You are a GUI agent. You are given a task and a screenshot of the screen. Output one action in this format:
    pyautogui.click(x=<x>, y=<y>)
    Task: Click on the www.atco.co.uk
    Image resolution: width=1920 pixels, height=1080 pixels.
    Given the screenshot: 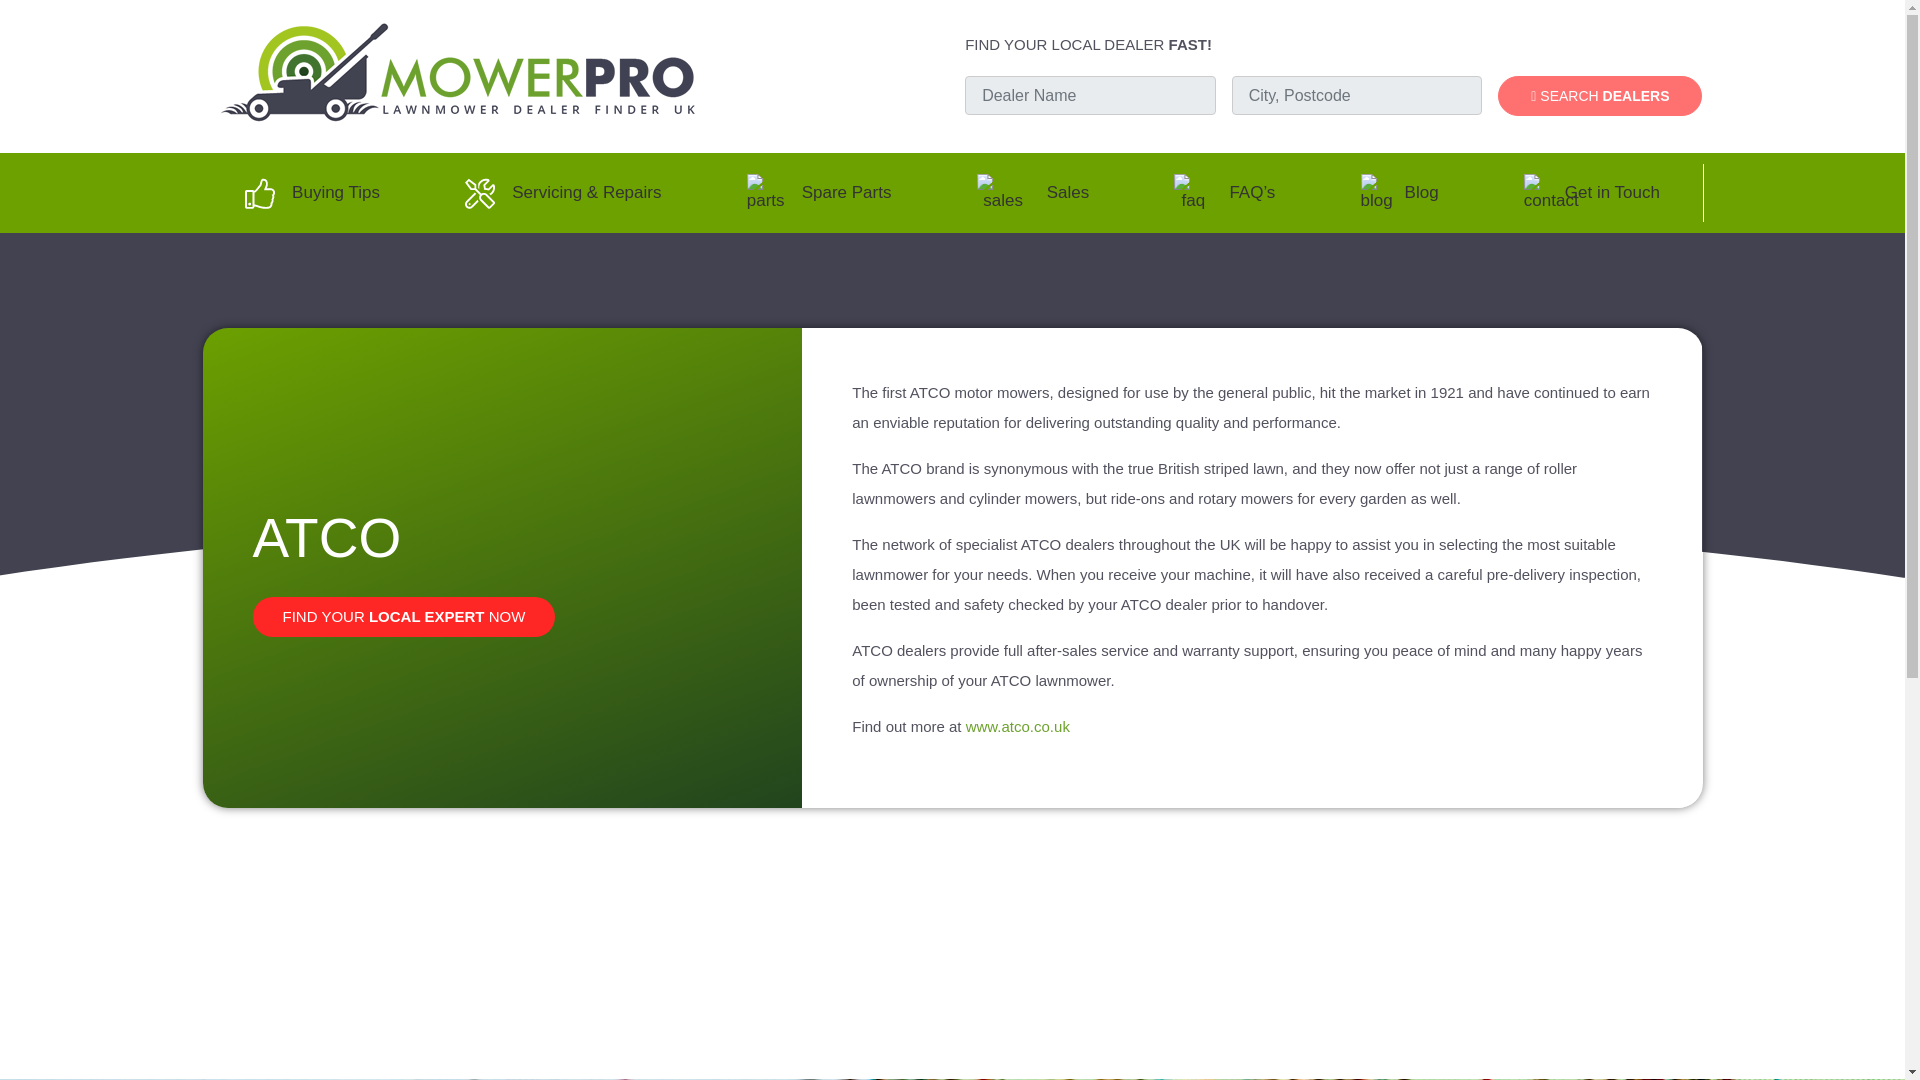 What is the action you would take?
    pyautogui.click(x=1017, y=726)
    